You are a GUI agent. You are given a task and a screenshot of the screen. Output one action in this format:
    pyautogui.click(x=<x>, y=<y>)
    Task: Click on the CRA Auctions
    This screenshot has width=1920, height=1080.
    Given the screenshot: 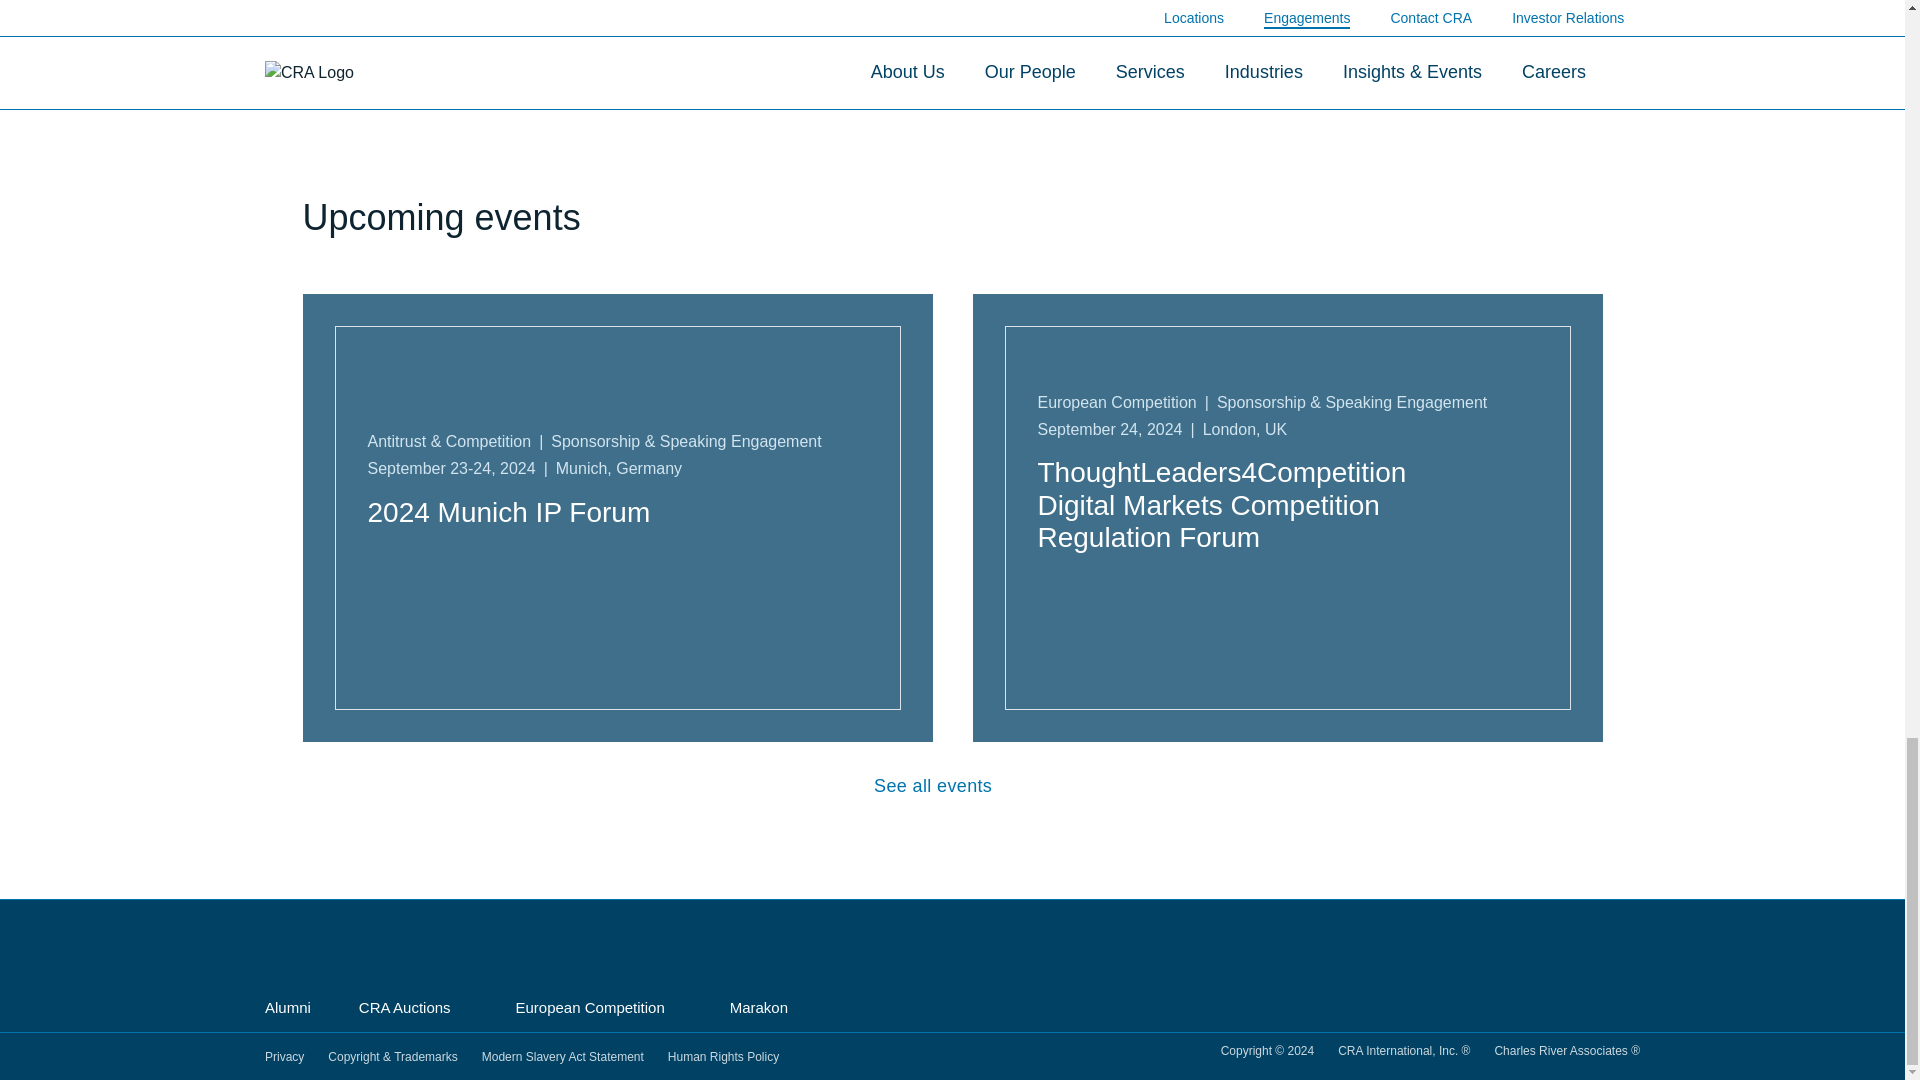 What is the action you would take?
    pyautogui.click(x=414, y=1008)
    